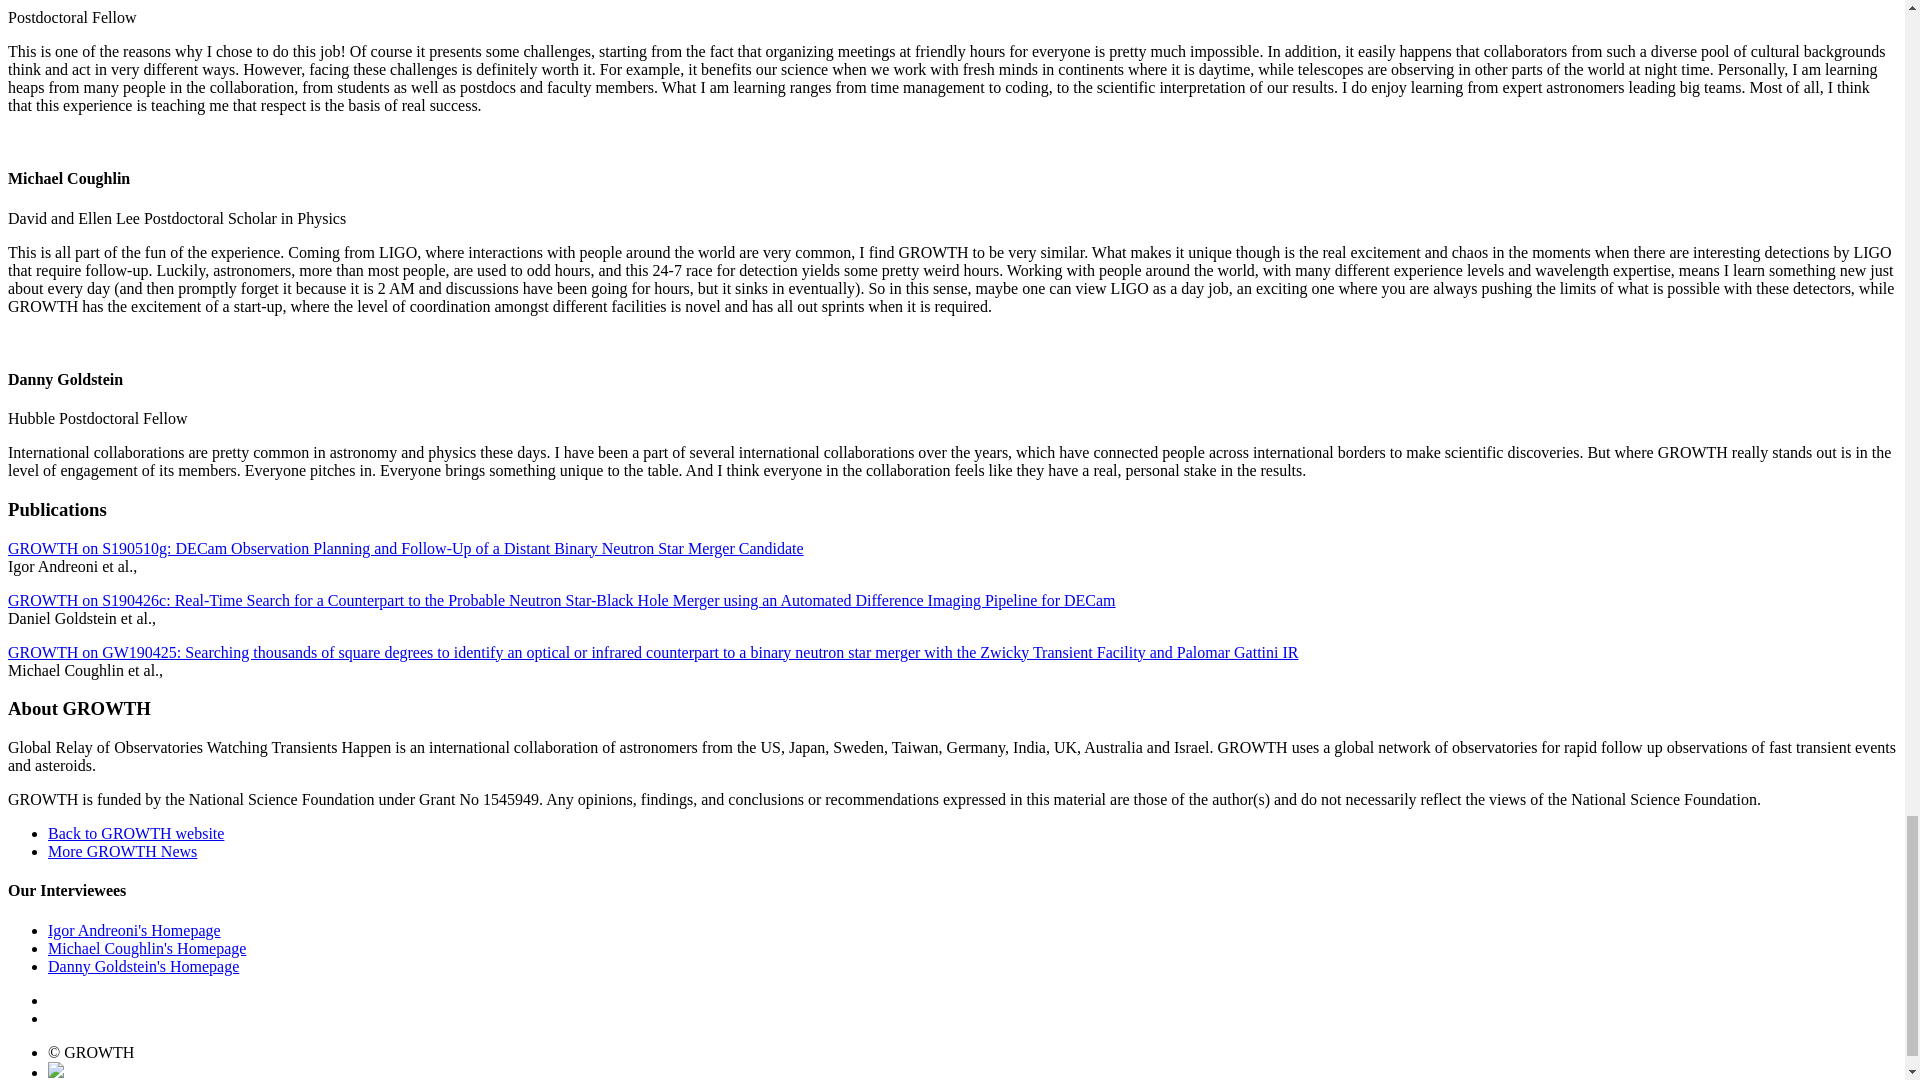 The image size is (1920, 1080). Describe the element at coordinates (146, 948) in the screenshot. I see `Michael Coughlin's Homepage` at that location.